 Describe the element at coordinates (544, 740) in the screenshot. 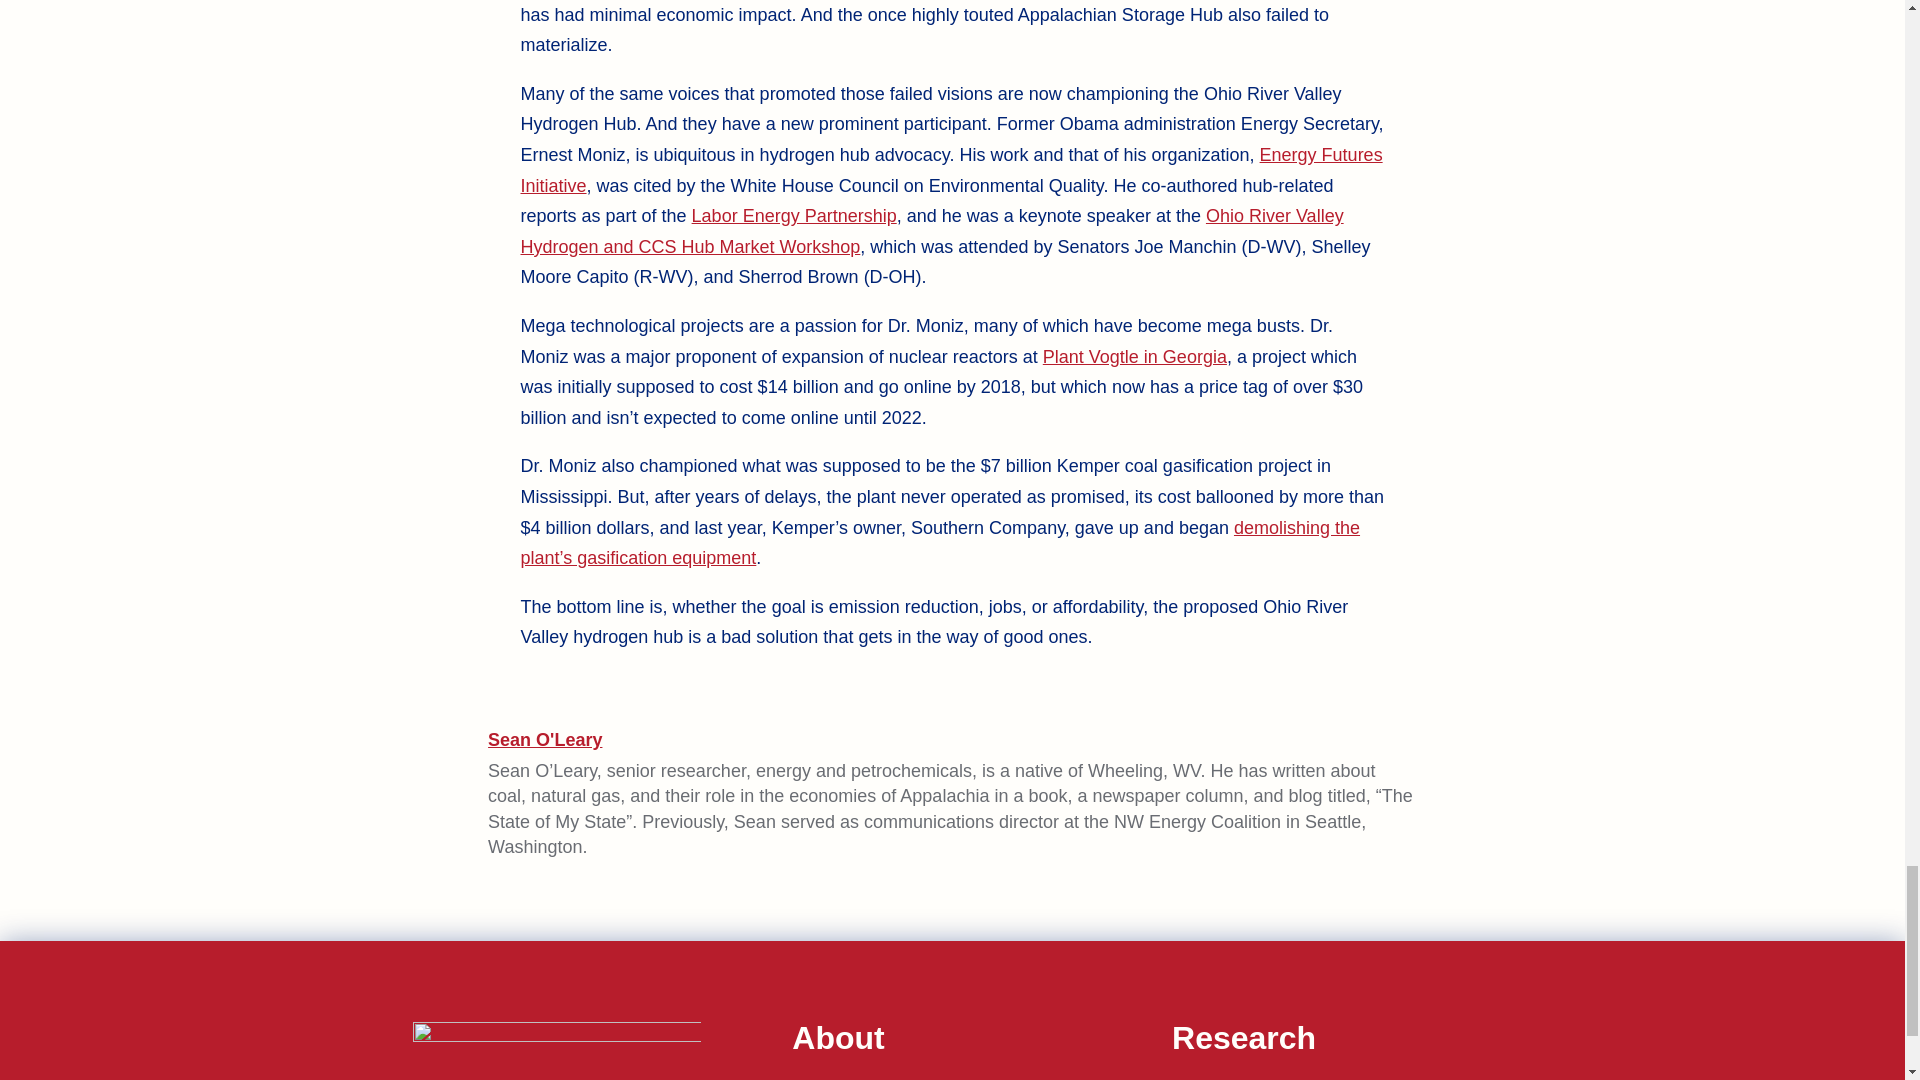

I see `Sean O'Leary` at that location.